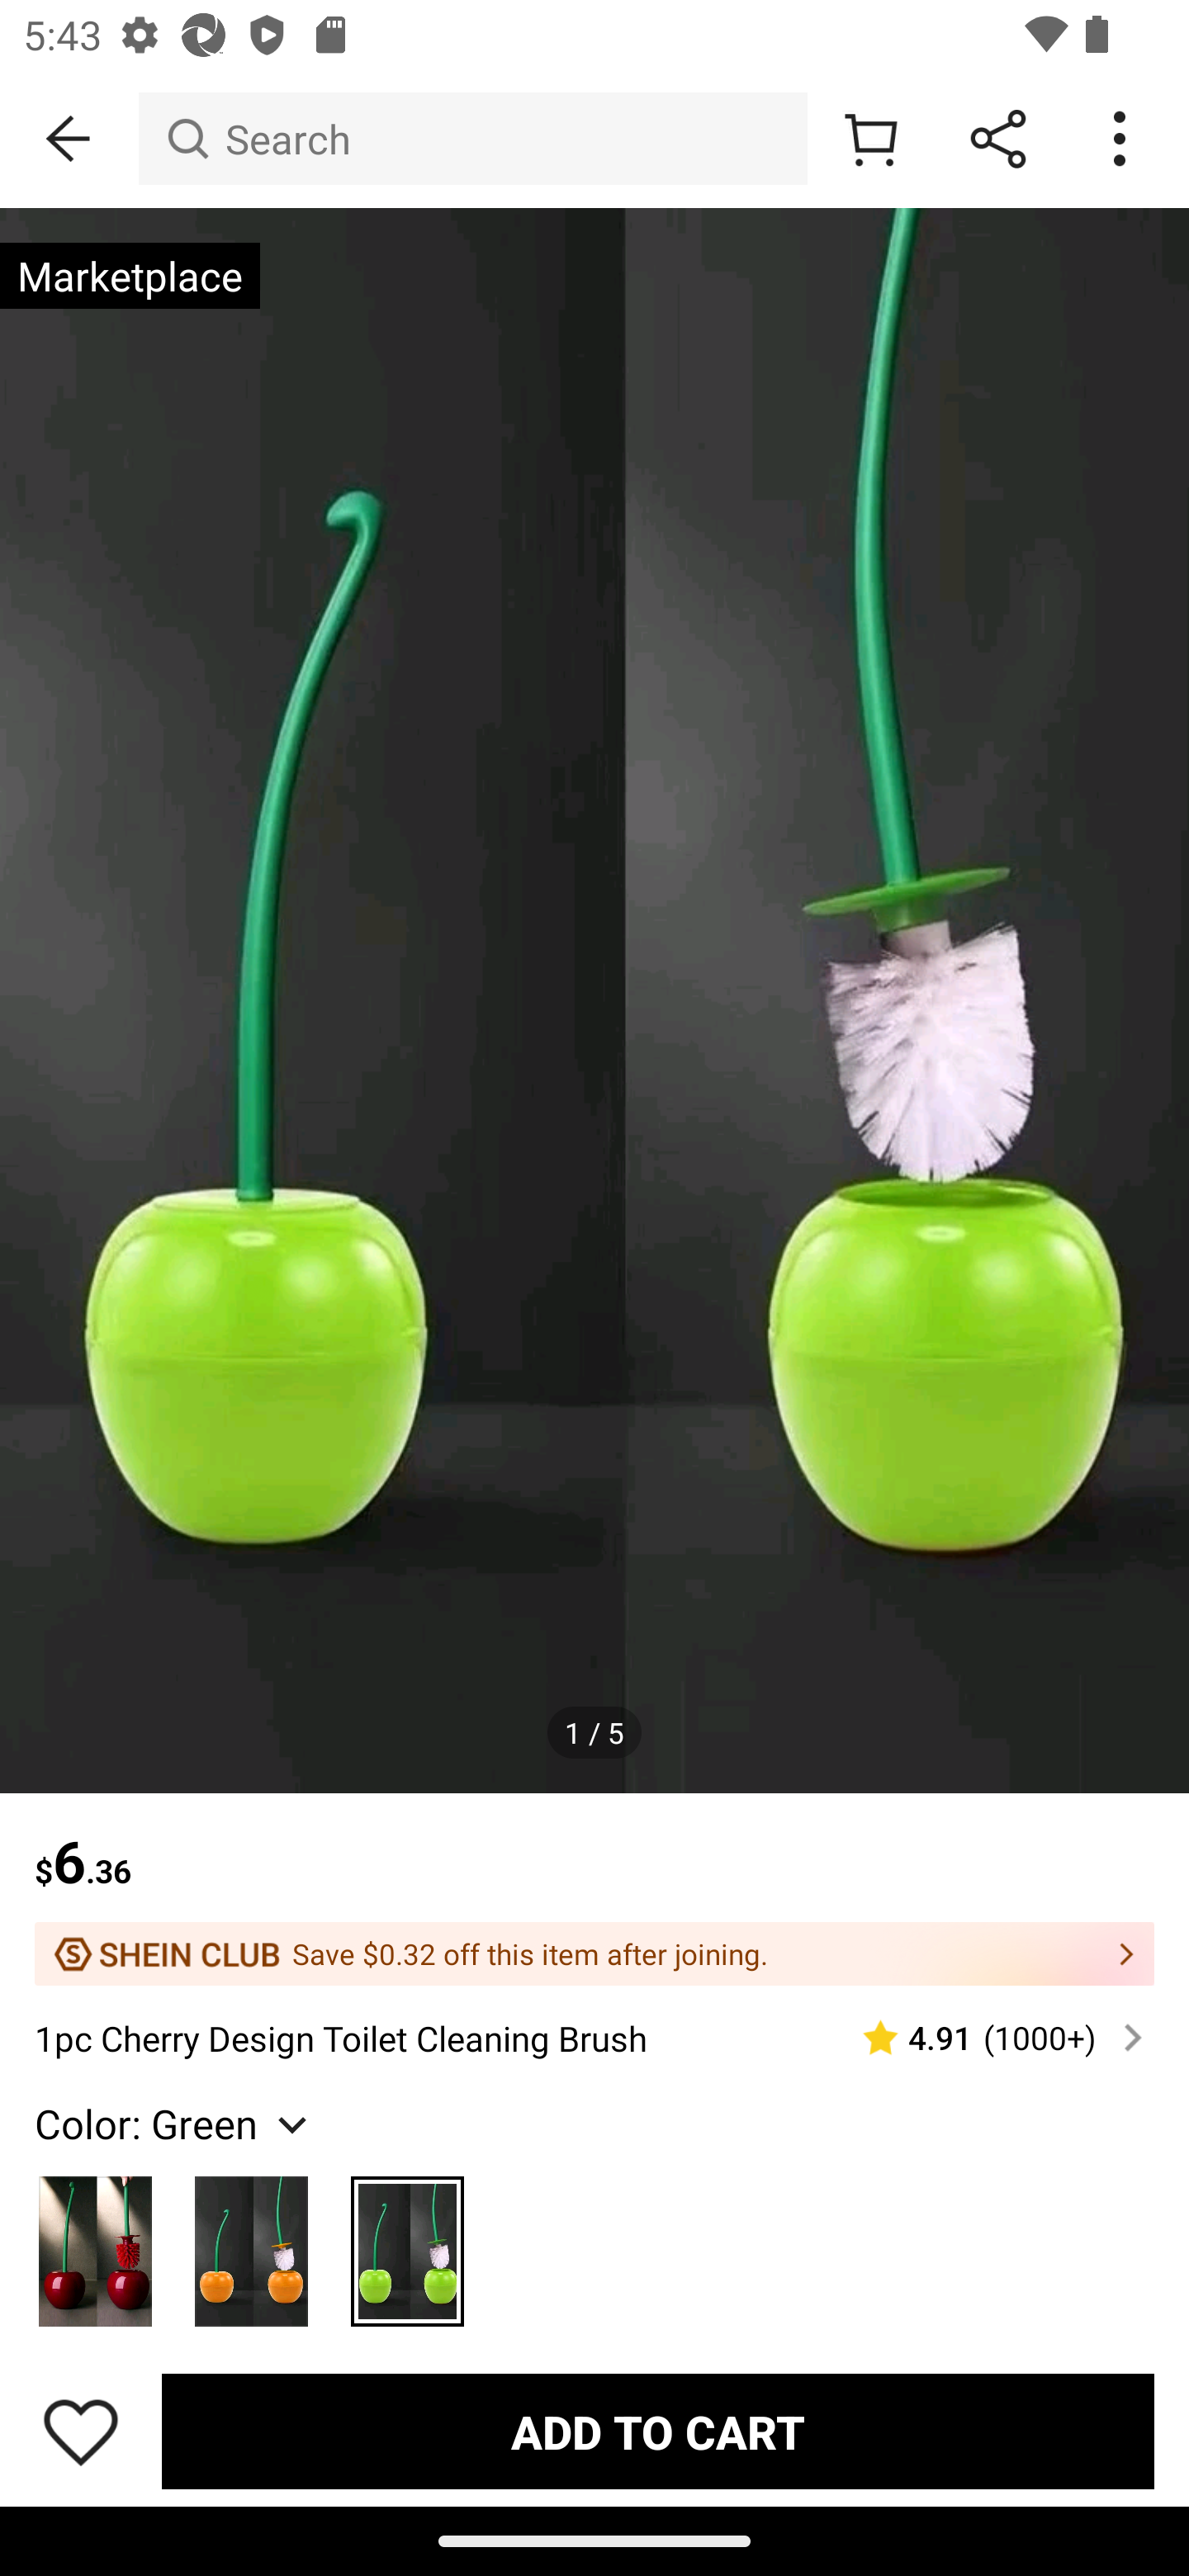  What do you see at coordinates (81, 2432) in the screenshot?
I see `Save` at bounding box center [81, 2432].